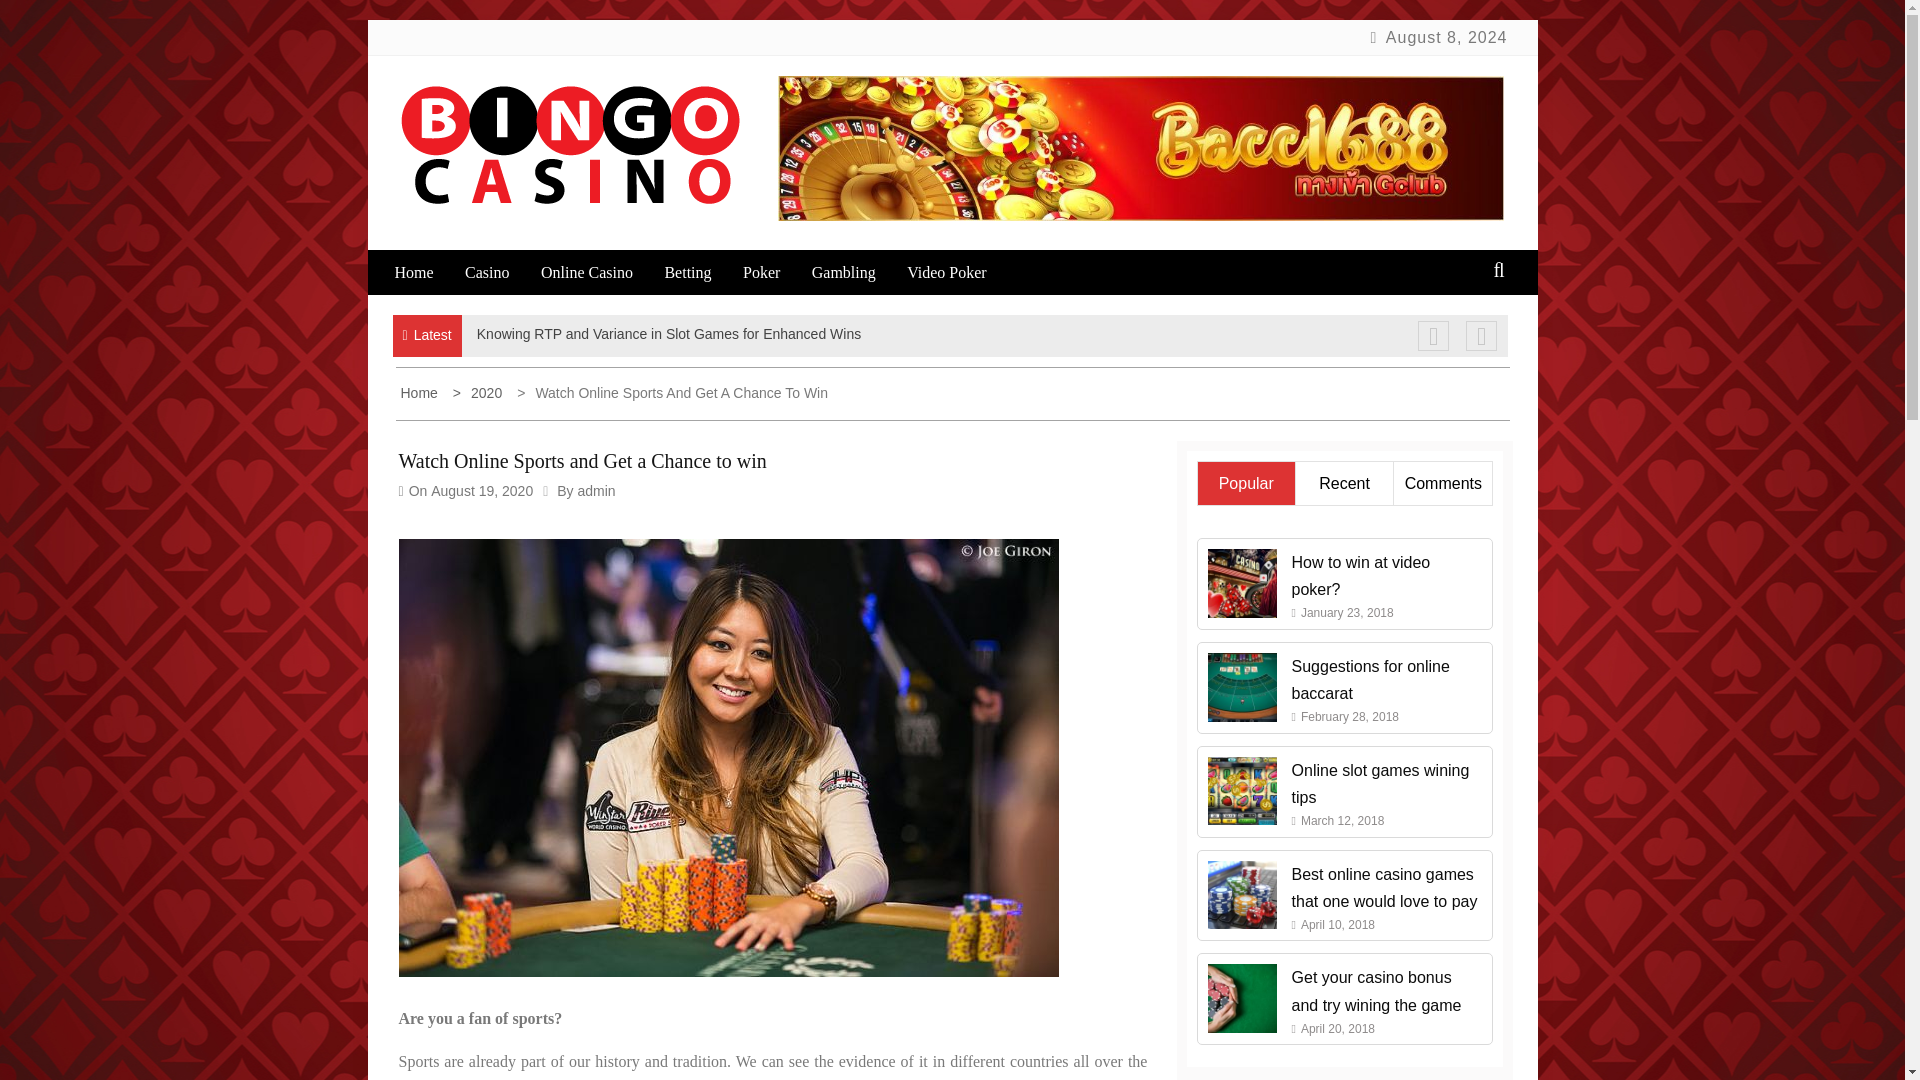  I want to click on Knowing RTP and Variance in Slot Games for Enhanced Wins, so click(668, 334).